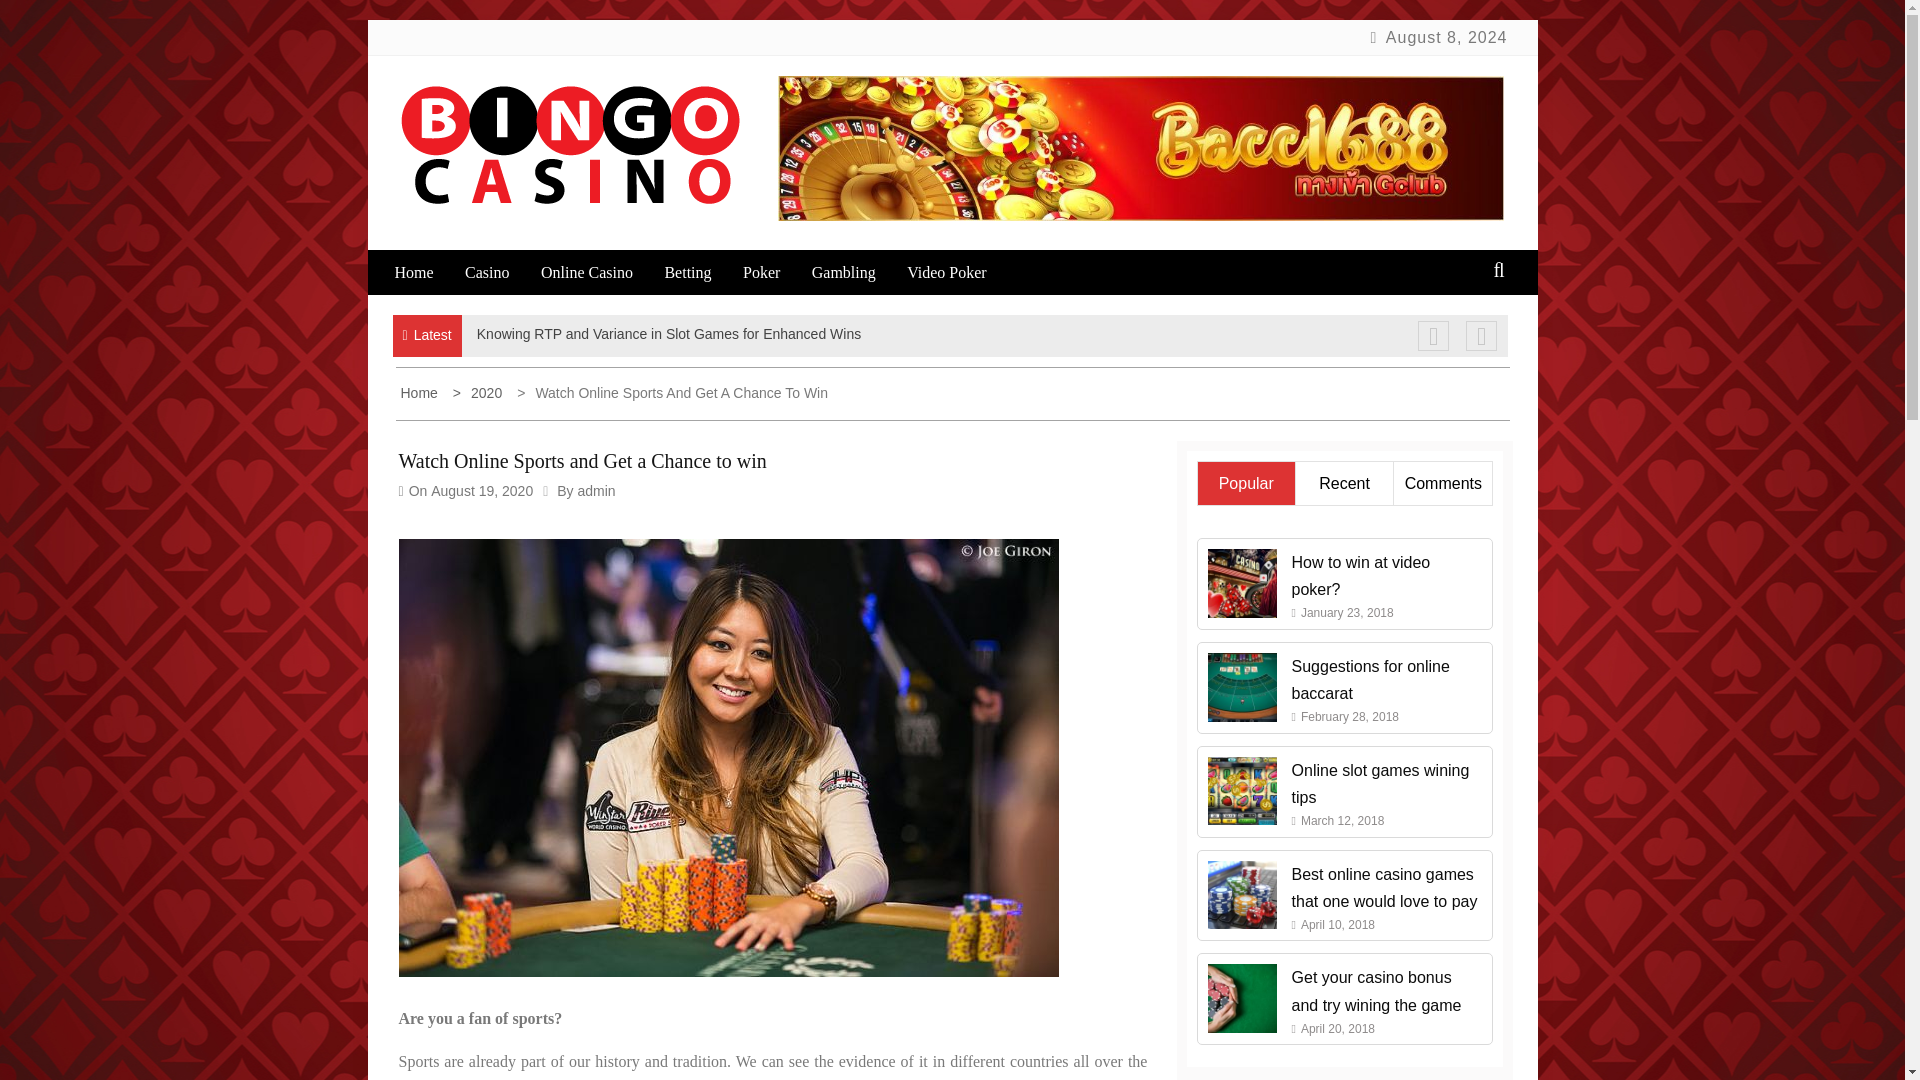  I want to click on Knowing RTP and Variance in Slot Games for Enhanced Wins, so click(668, 334).